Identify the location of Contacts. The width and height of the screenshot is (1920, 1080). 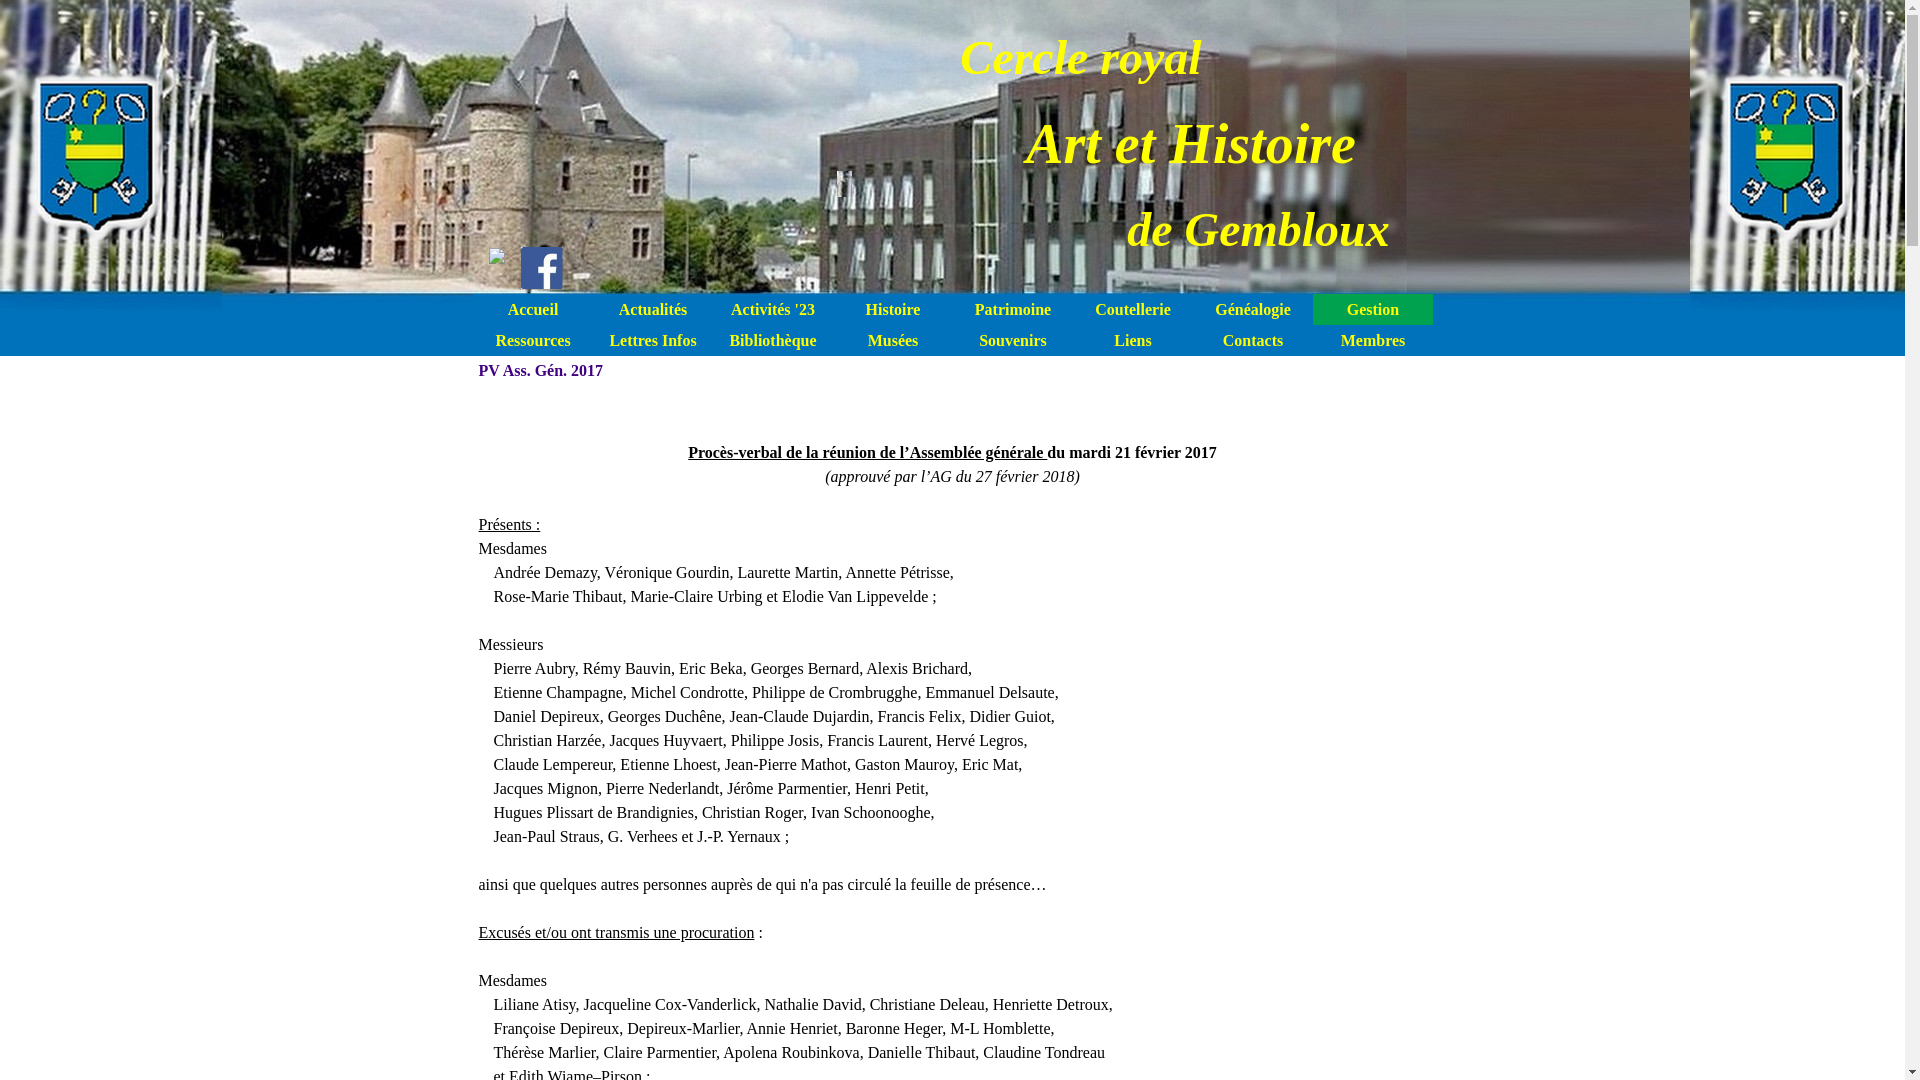
(1253, 340).